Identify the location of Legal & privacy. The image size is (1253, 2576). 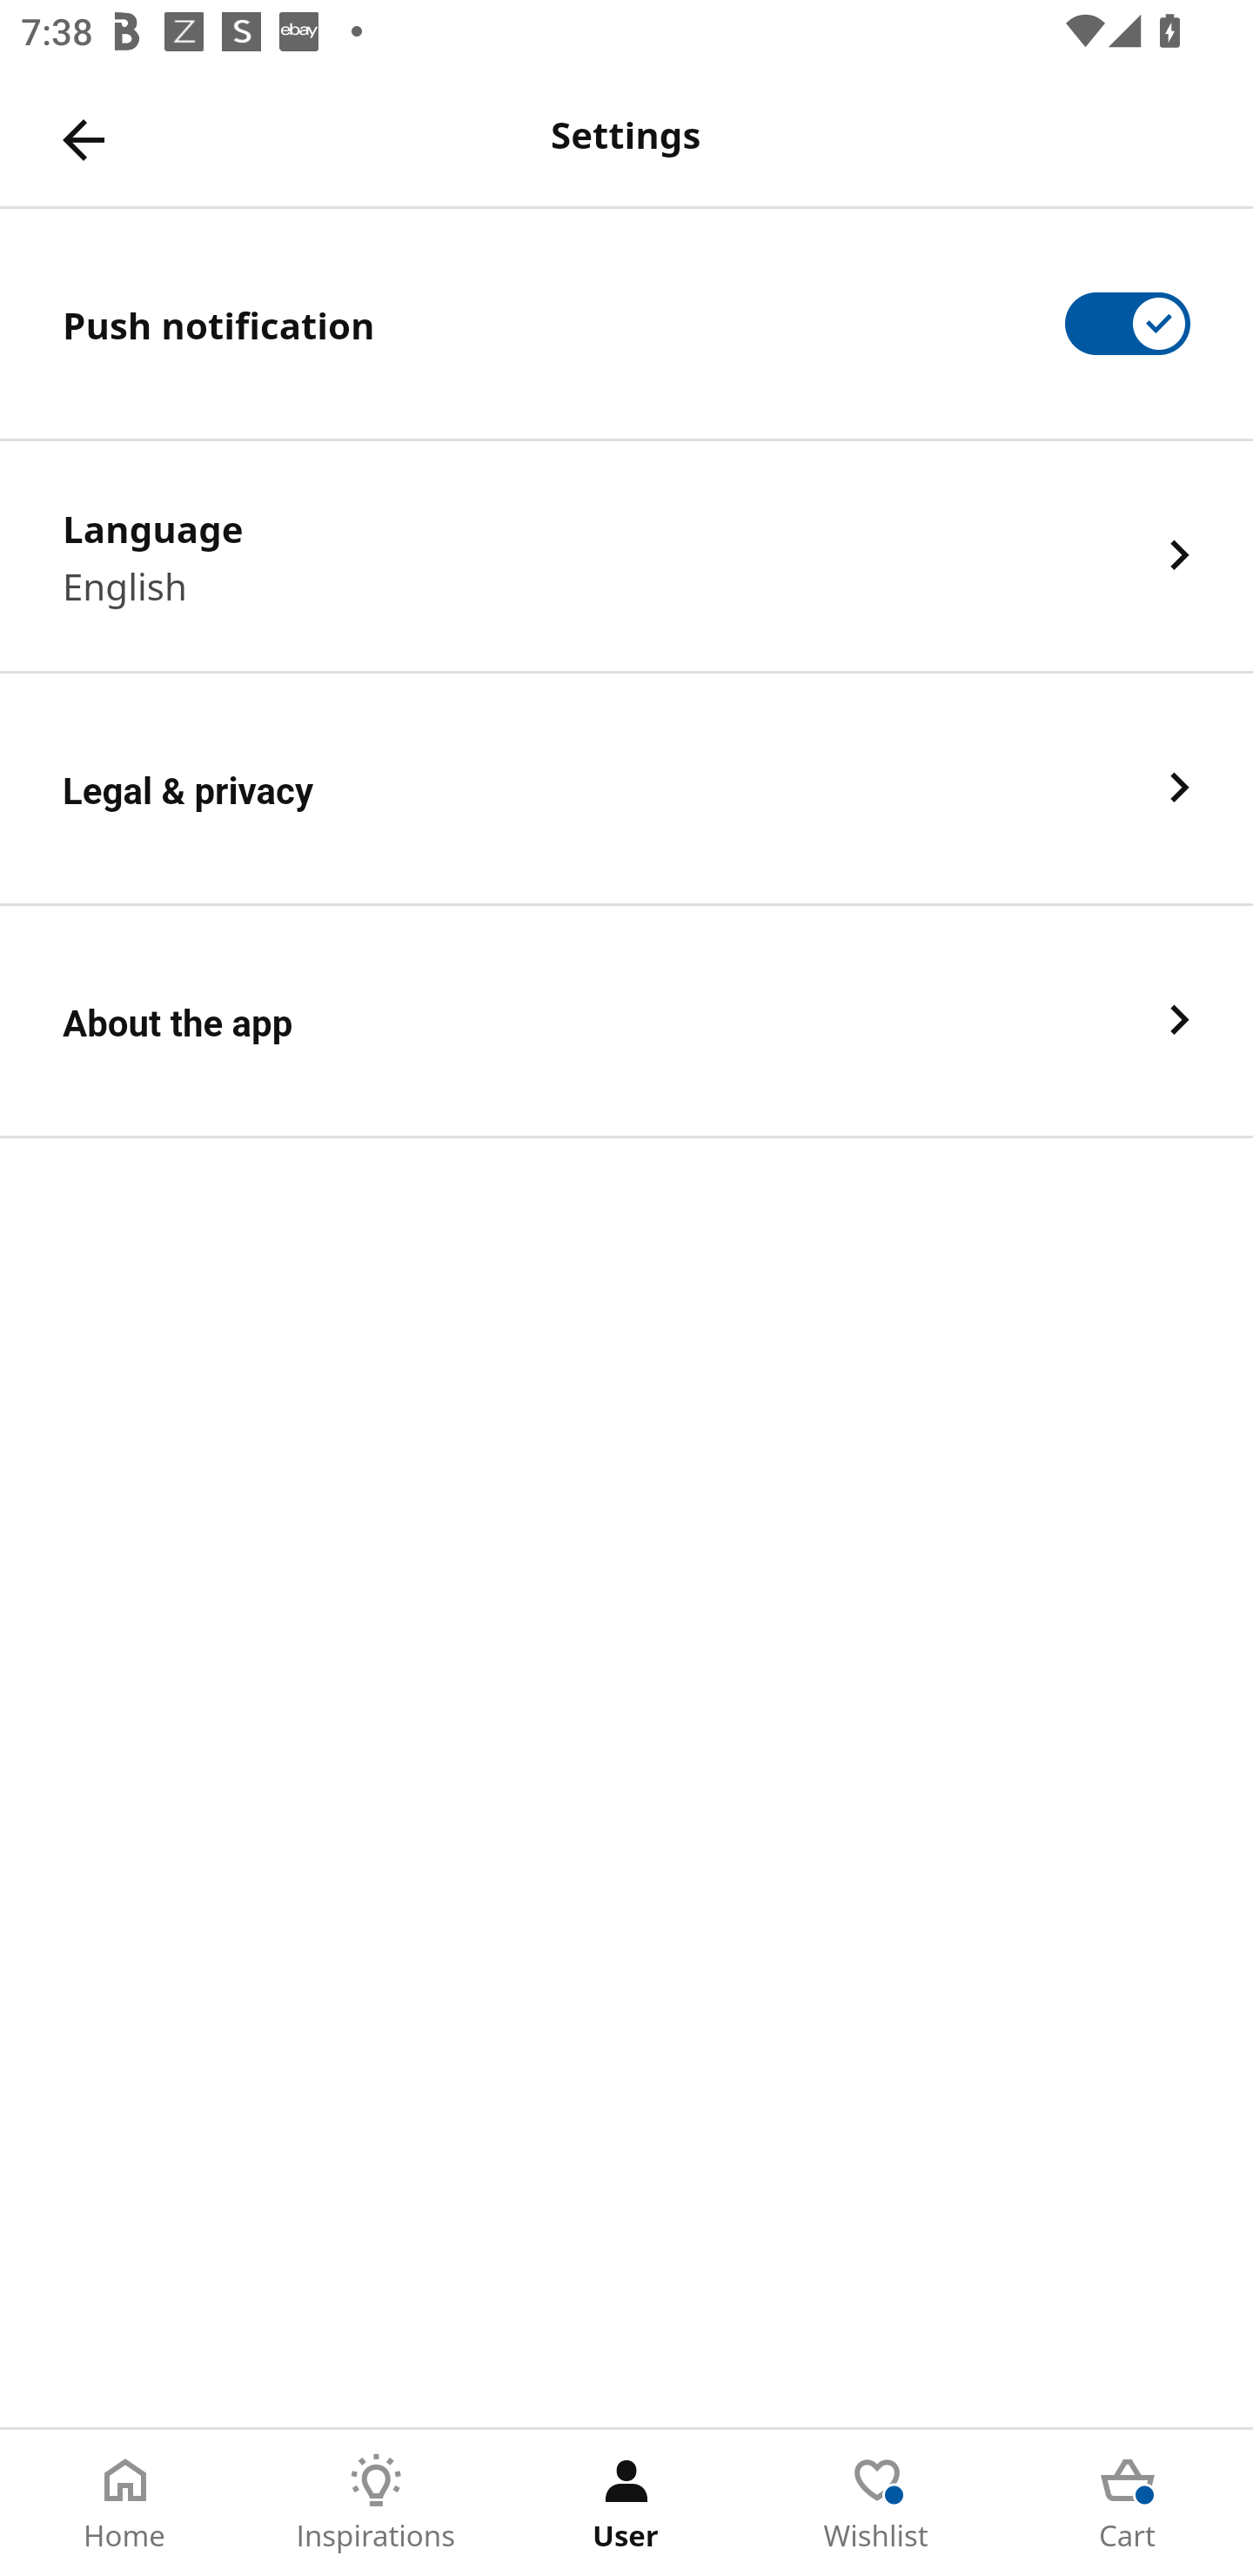
(626, 788).